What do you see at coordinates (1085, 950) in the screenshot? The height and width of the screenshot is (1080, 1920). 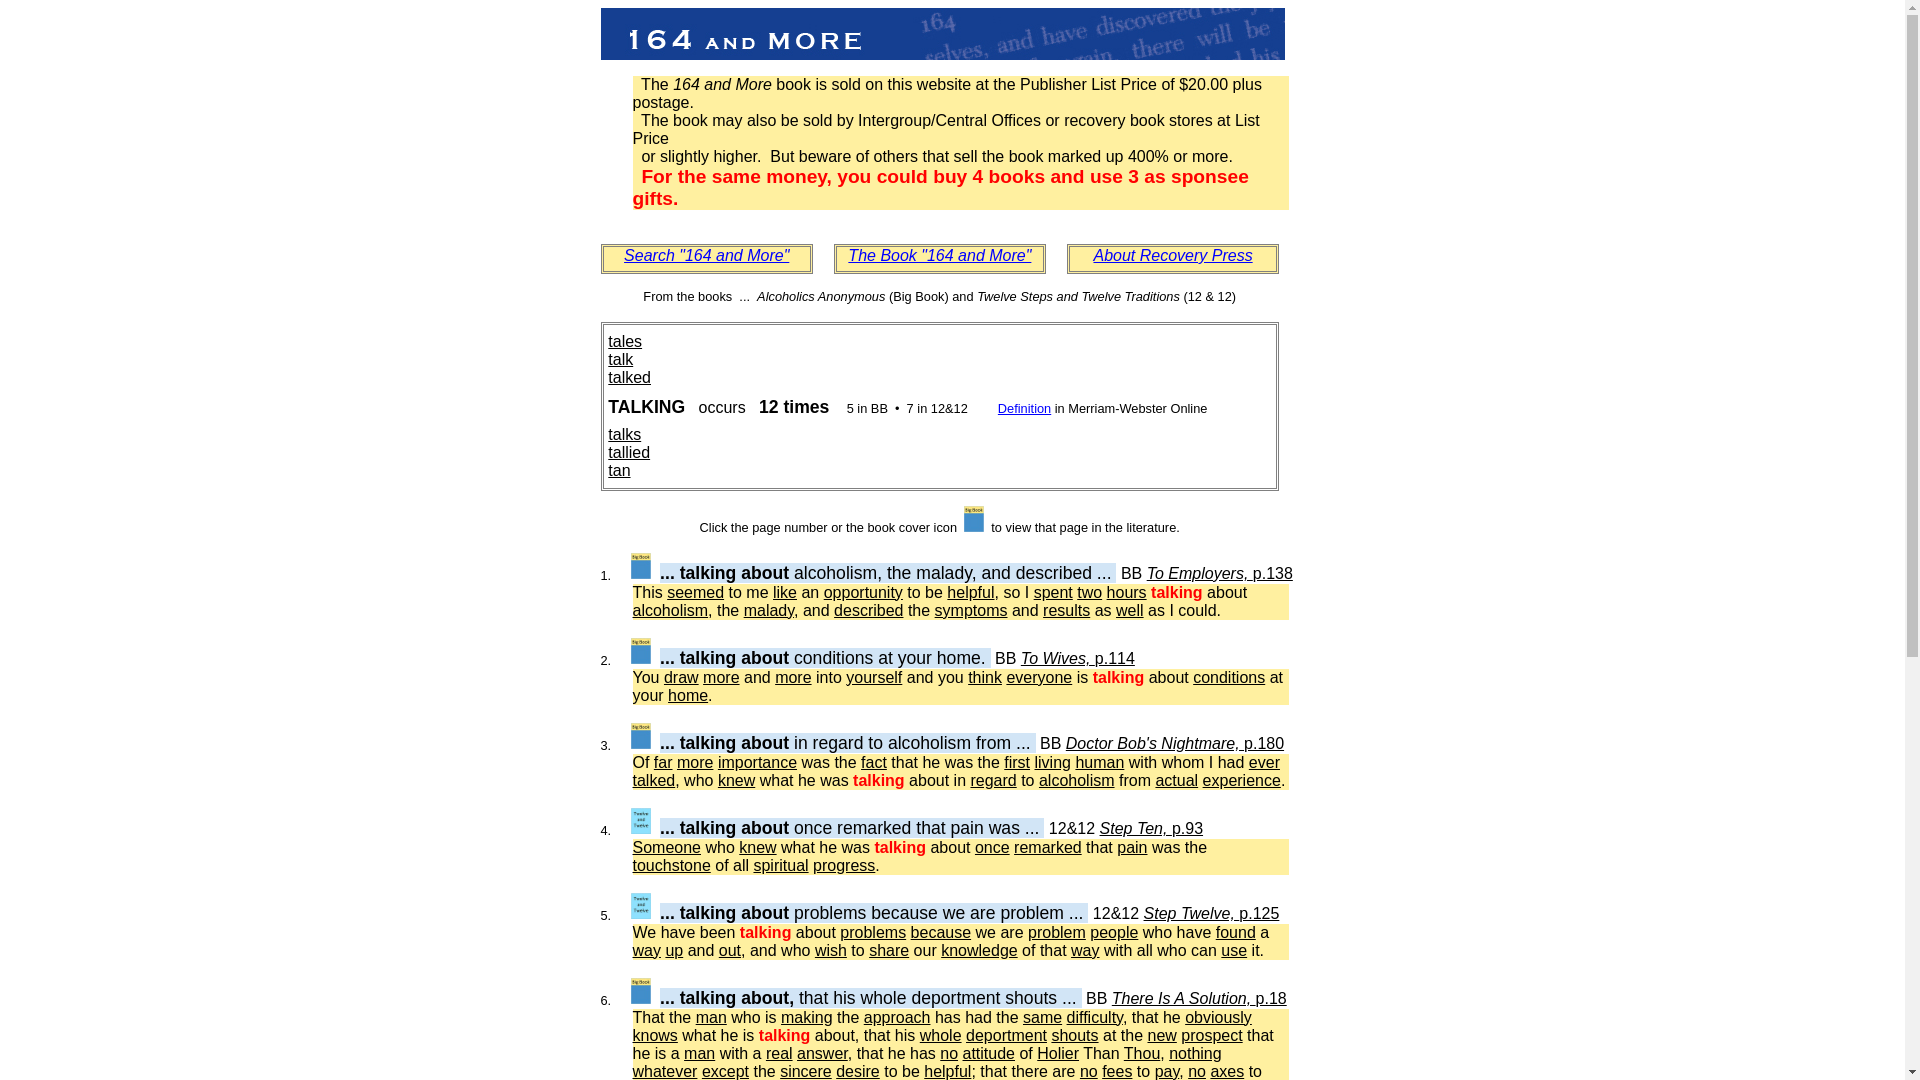 I see `way` at bounding box center [1085, 950].